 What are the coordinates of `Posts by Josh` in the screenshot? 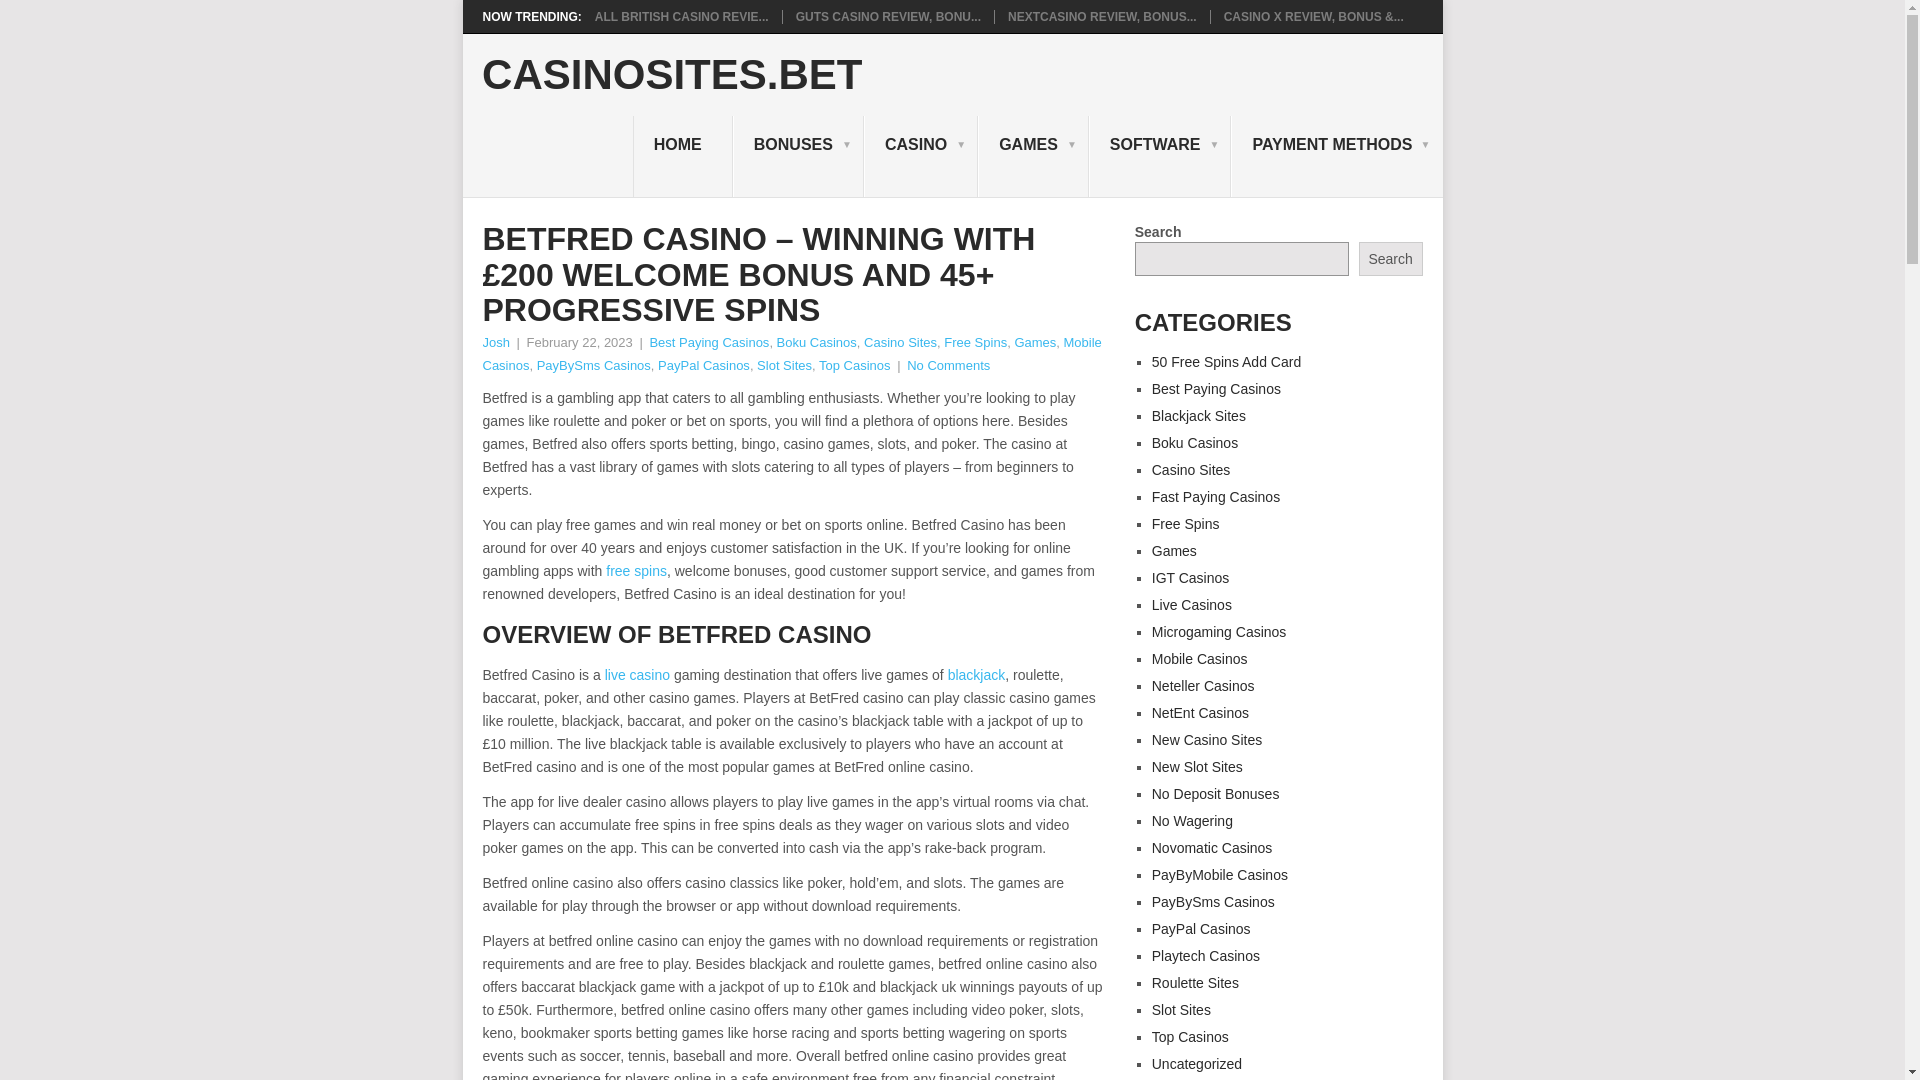 It's located at (494, 342).